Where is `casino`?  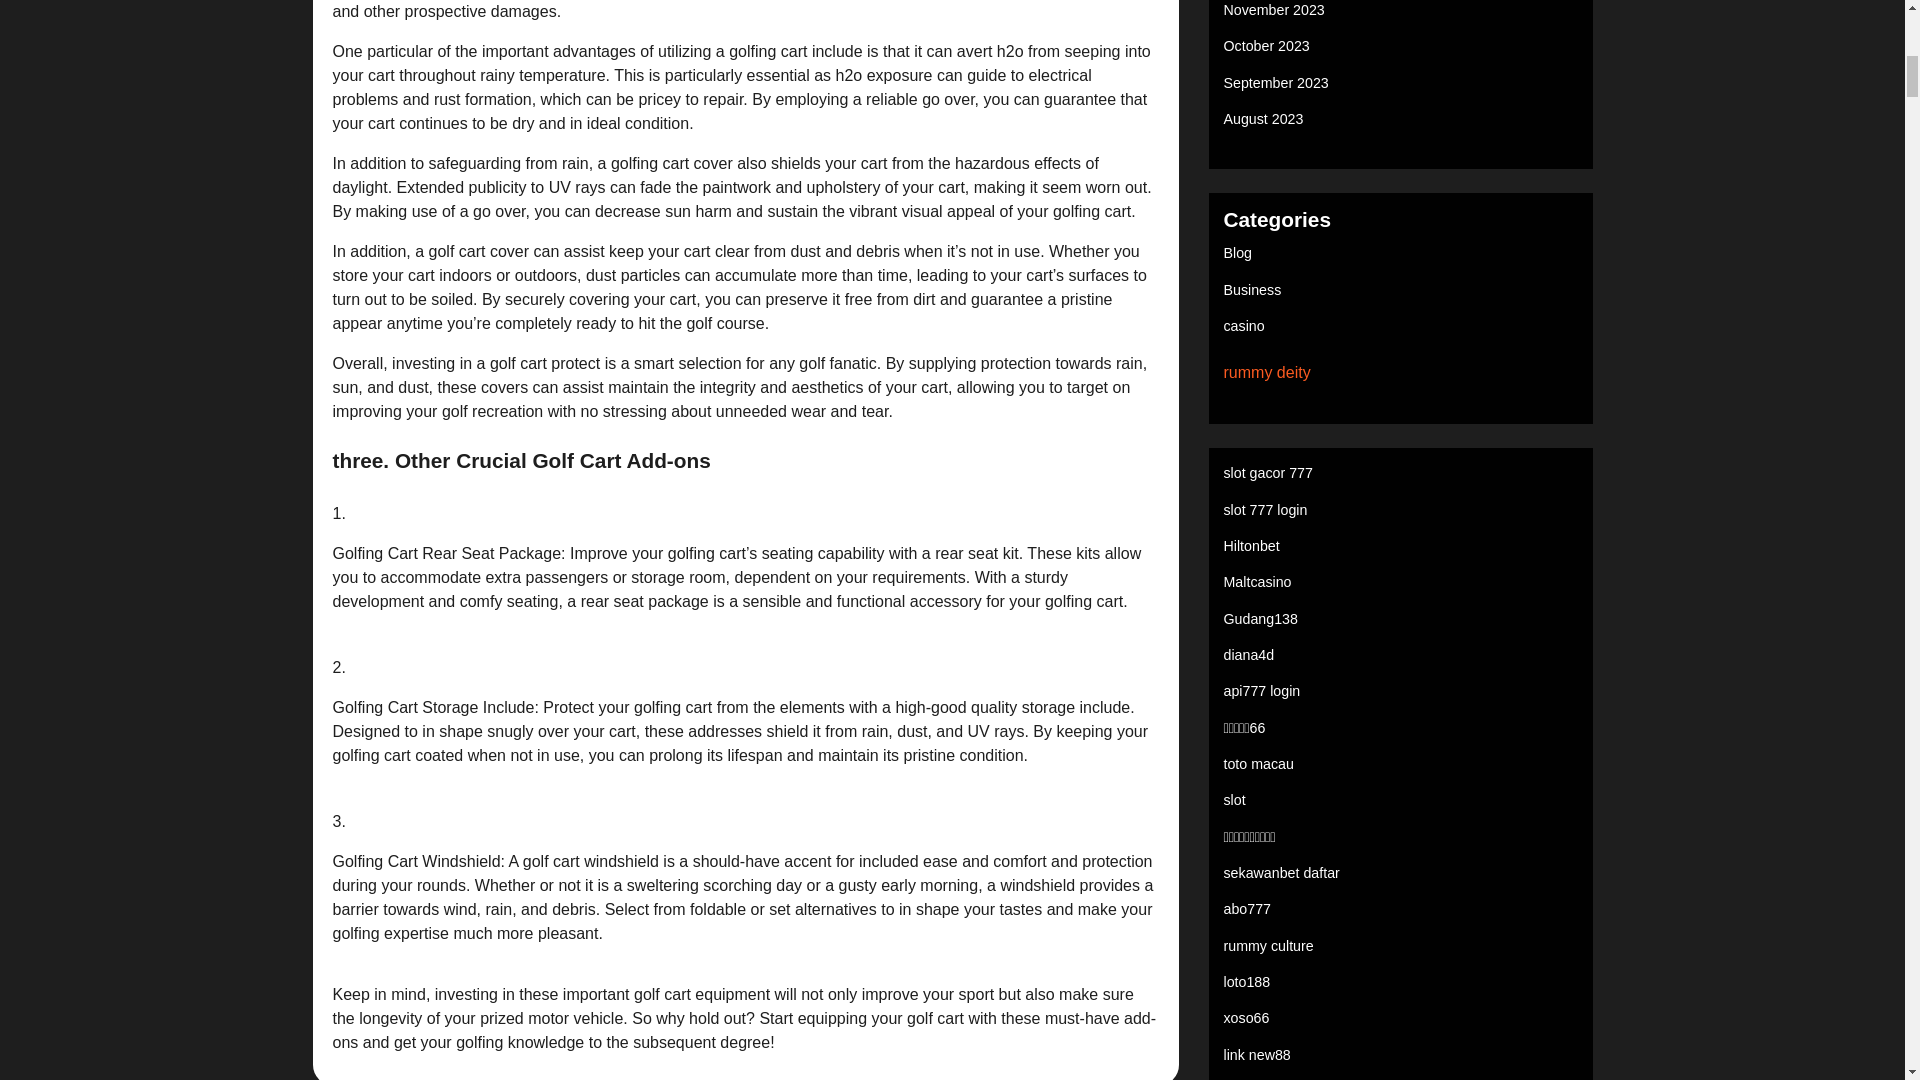
casino is located at coordinates (1244, 325).